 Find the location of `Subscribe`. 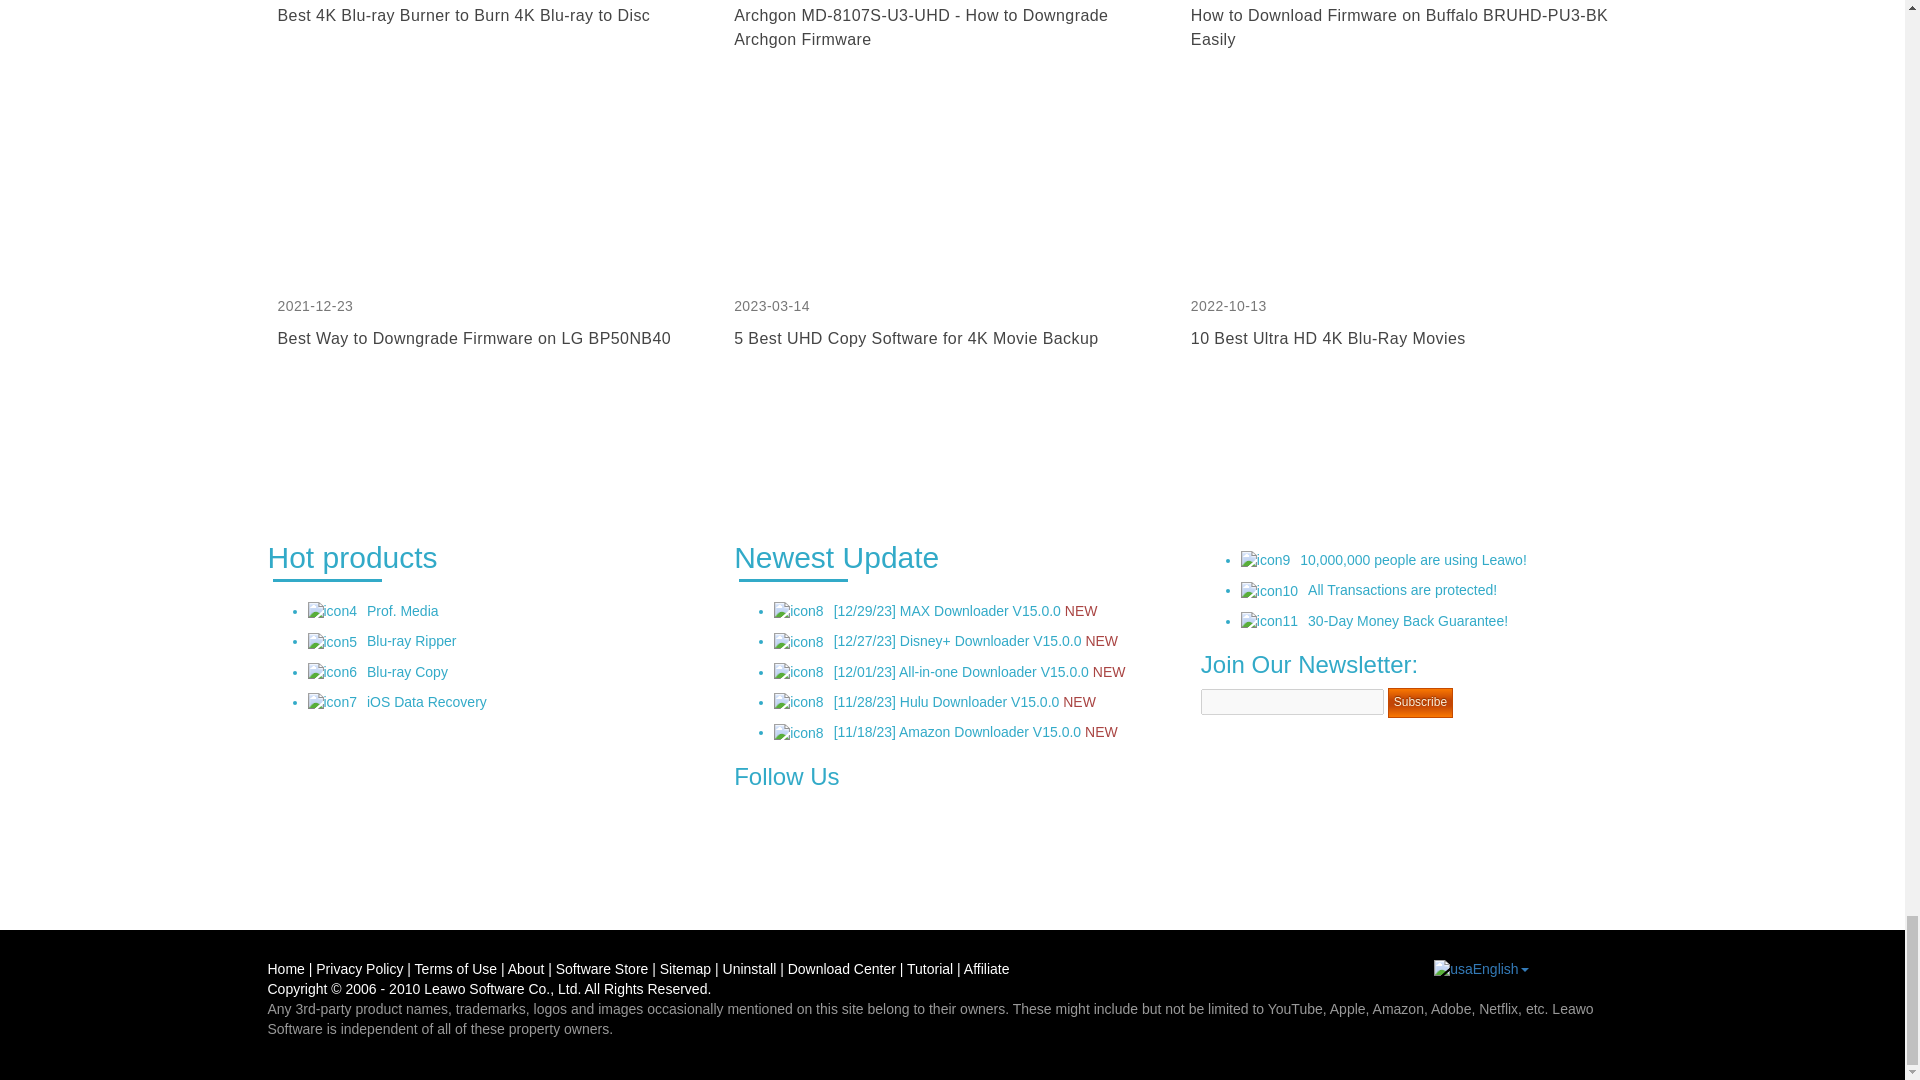

Subscribe is located at coordinates (1420, 702).